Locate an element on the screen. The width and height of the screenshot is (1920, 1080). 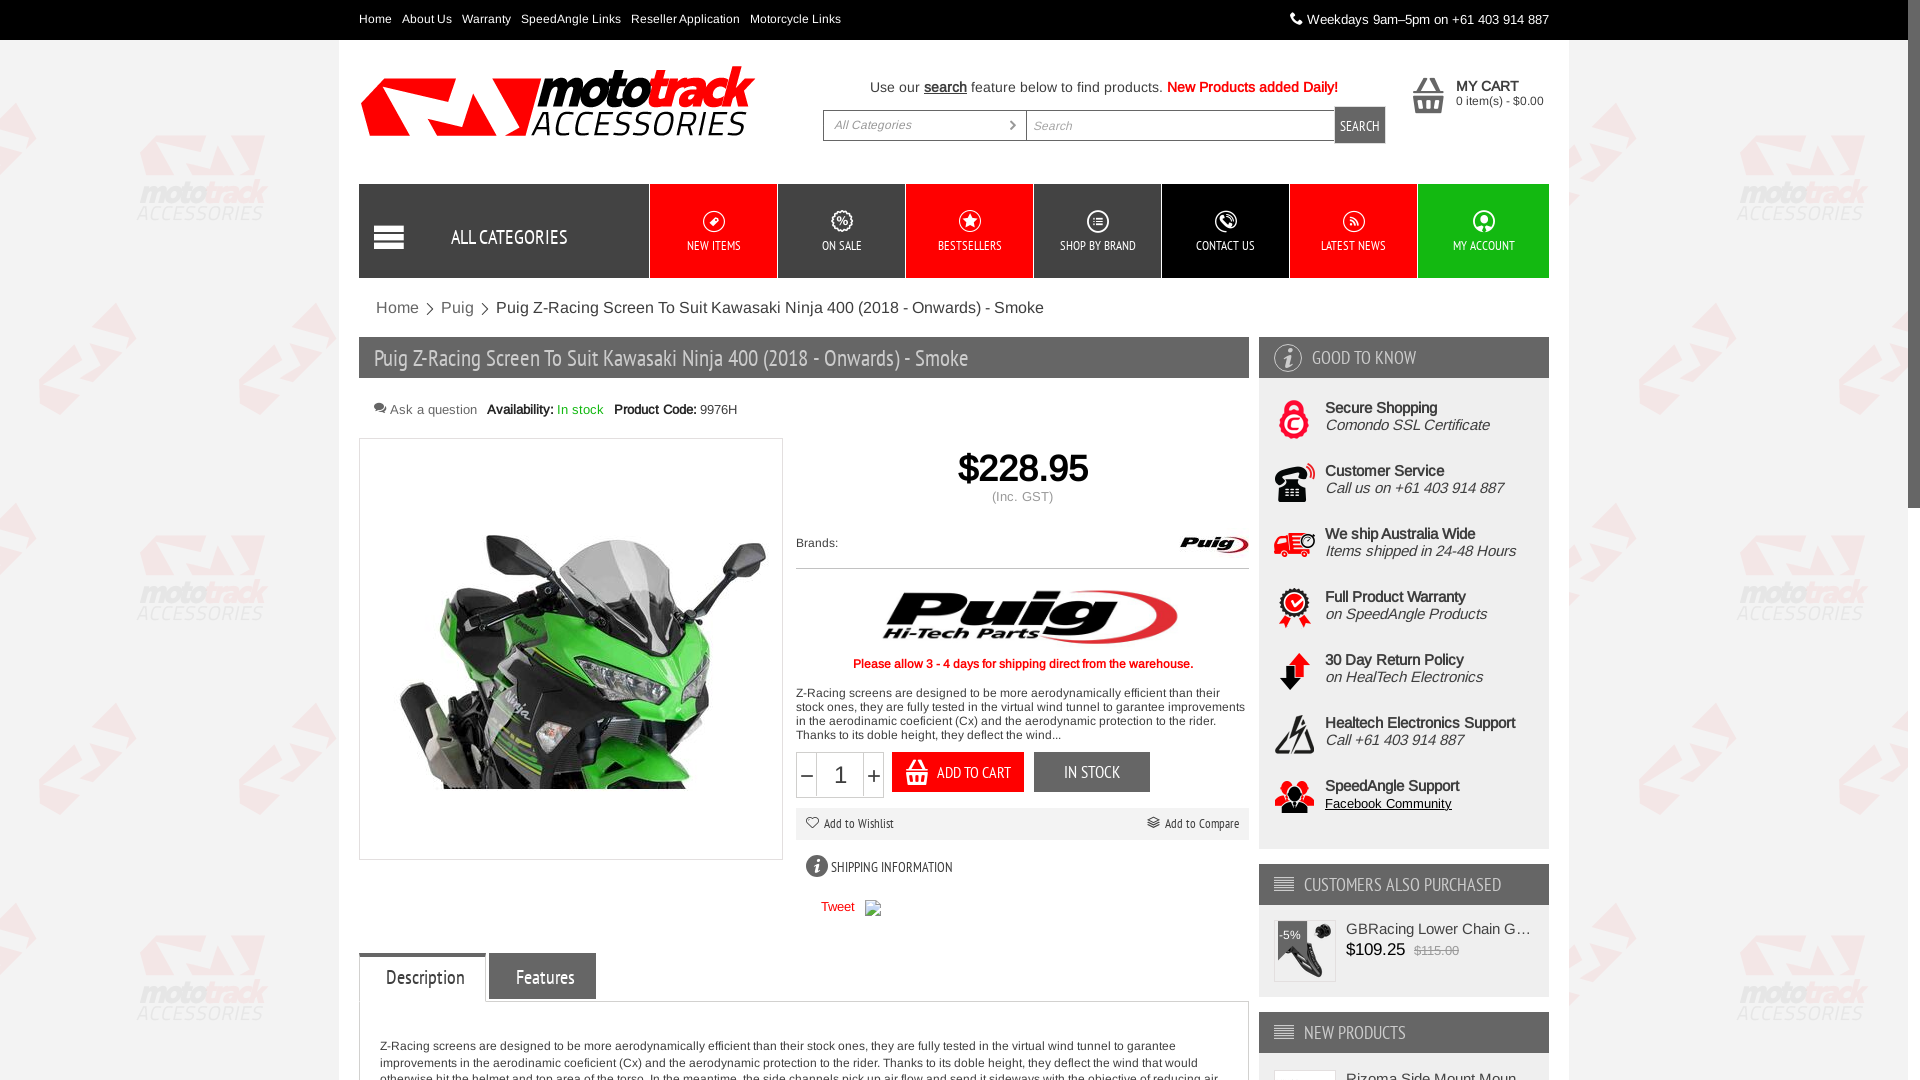
CONTACT US is located at coordinates (1226, 231).